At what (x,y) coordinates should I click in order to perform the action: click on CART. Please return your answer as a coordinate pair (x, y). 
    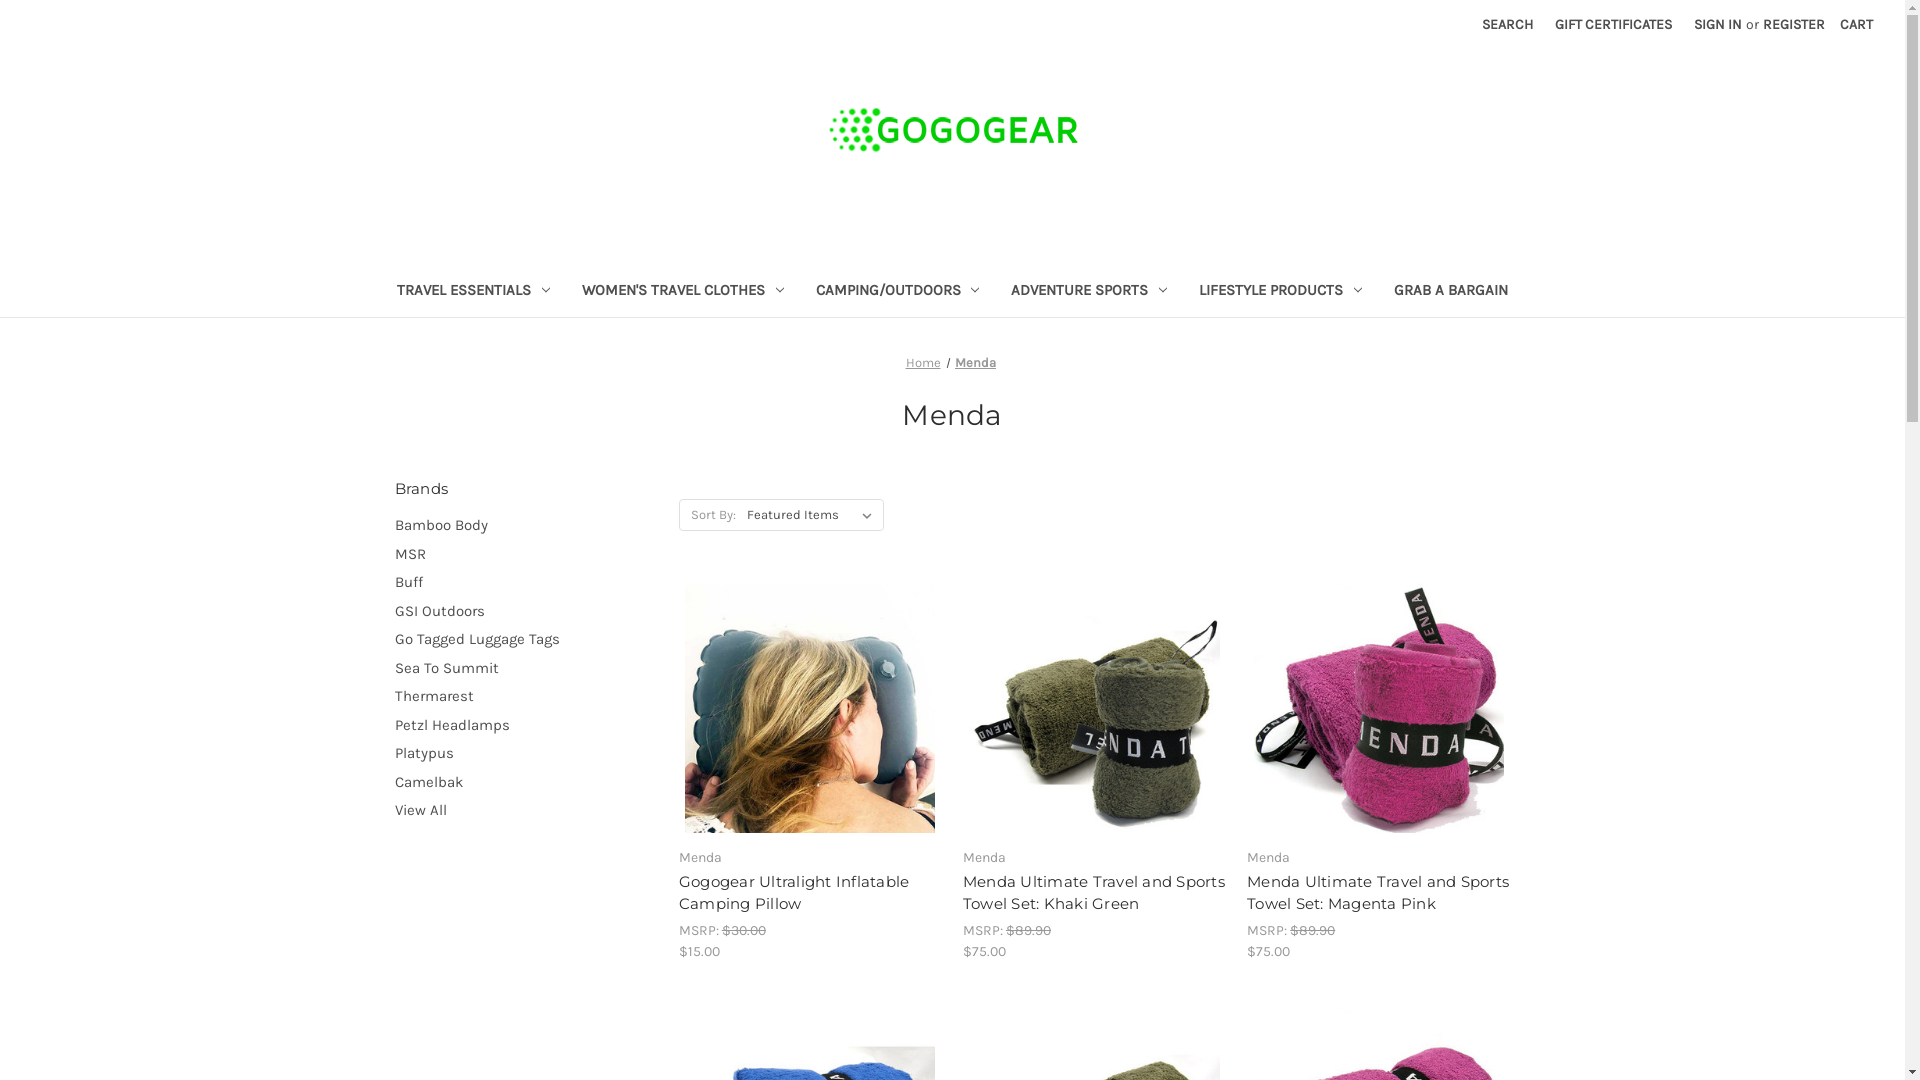
    Looking at the image, I should click on (1856, 24).